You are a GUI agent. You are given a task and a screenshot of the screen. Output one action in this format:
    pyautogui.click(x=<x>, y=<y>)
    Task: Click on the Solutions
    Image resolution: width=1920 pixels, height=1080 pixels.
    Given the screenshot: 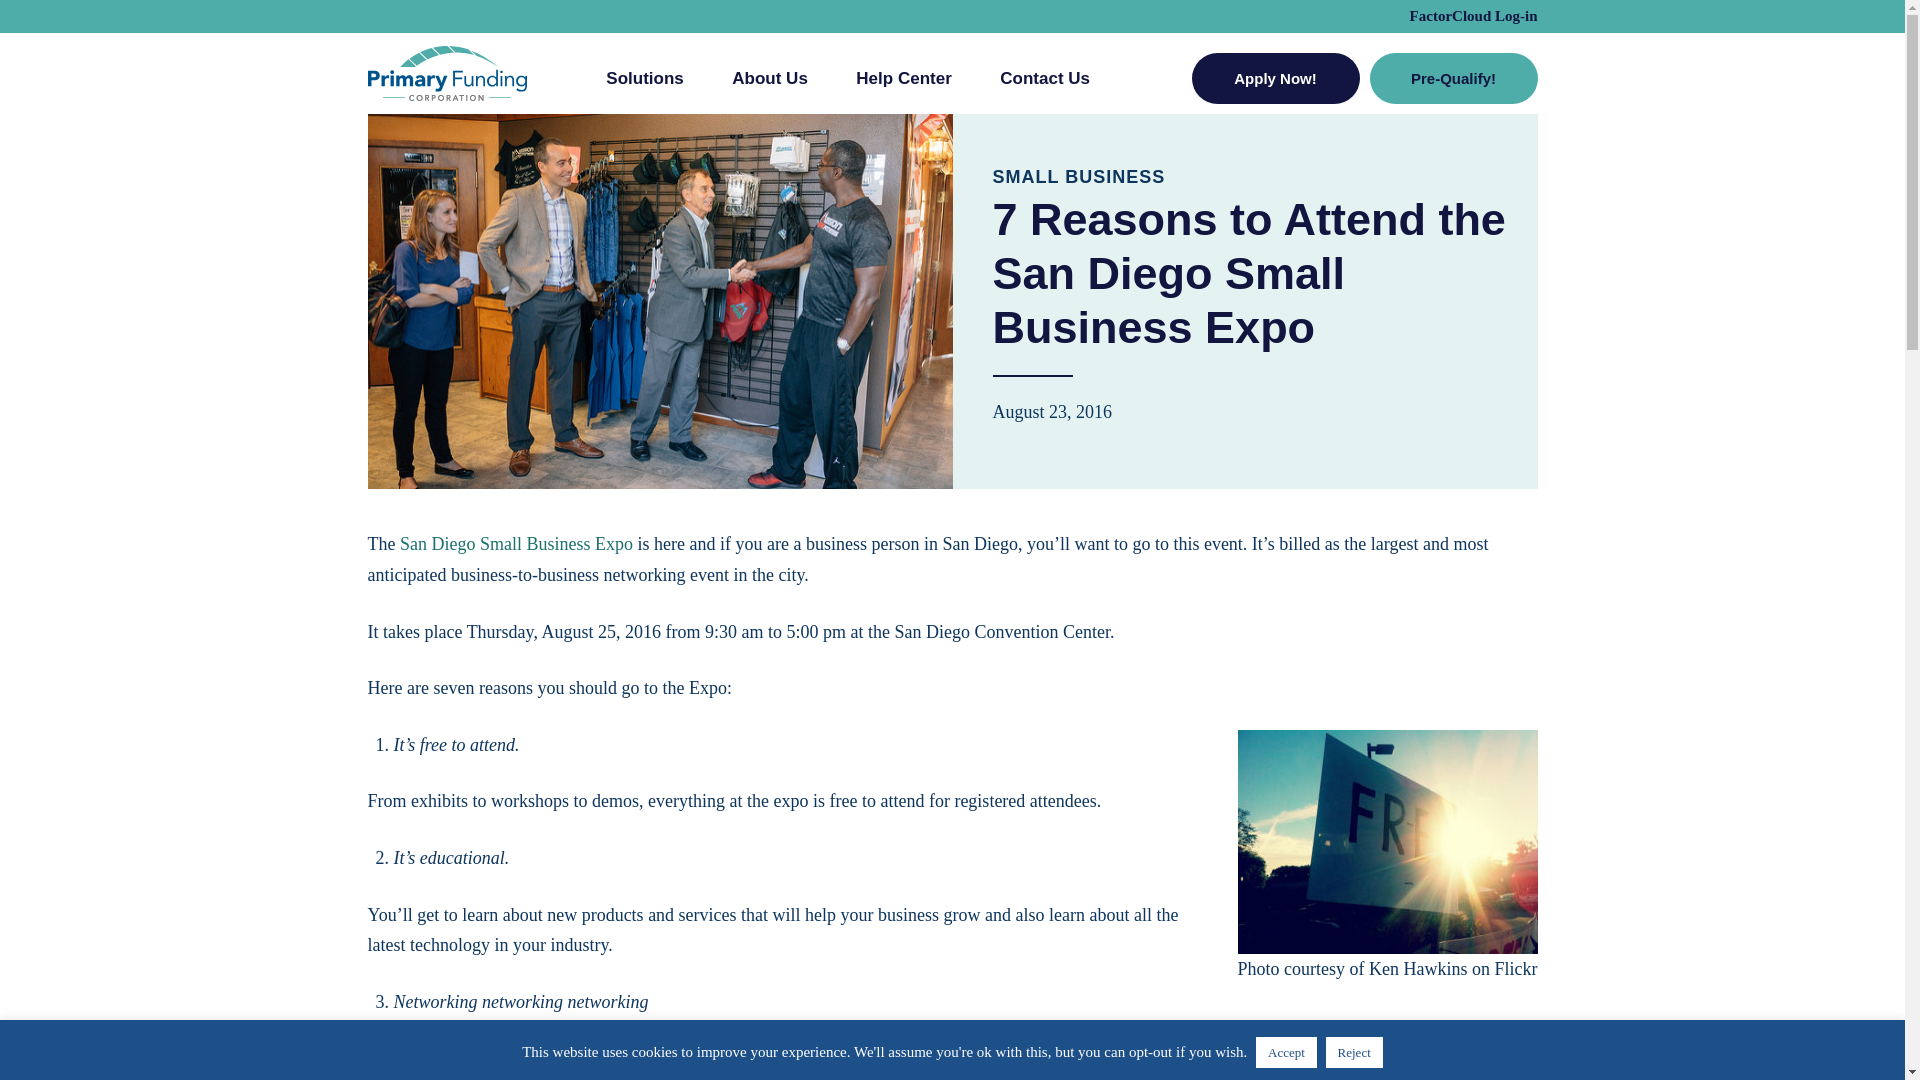 What is the action you would take?
    pyautogui.click(x=644, y=86)
    